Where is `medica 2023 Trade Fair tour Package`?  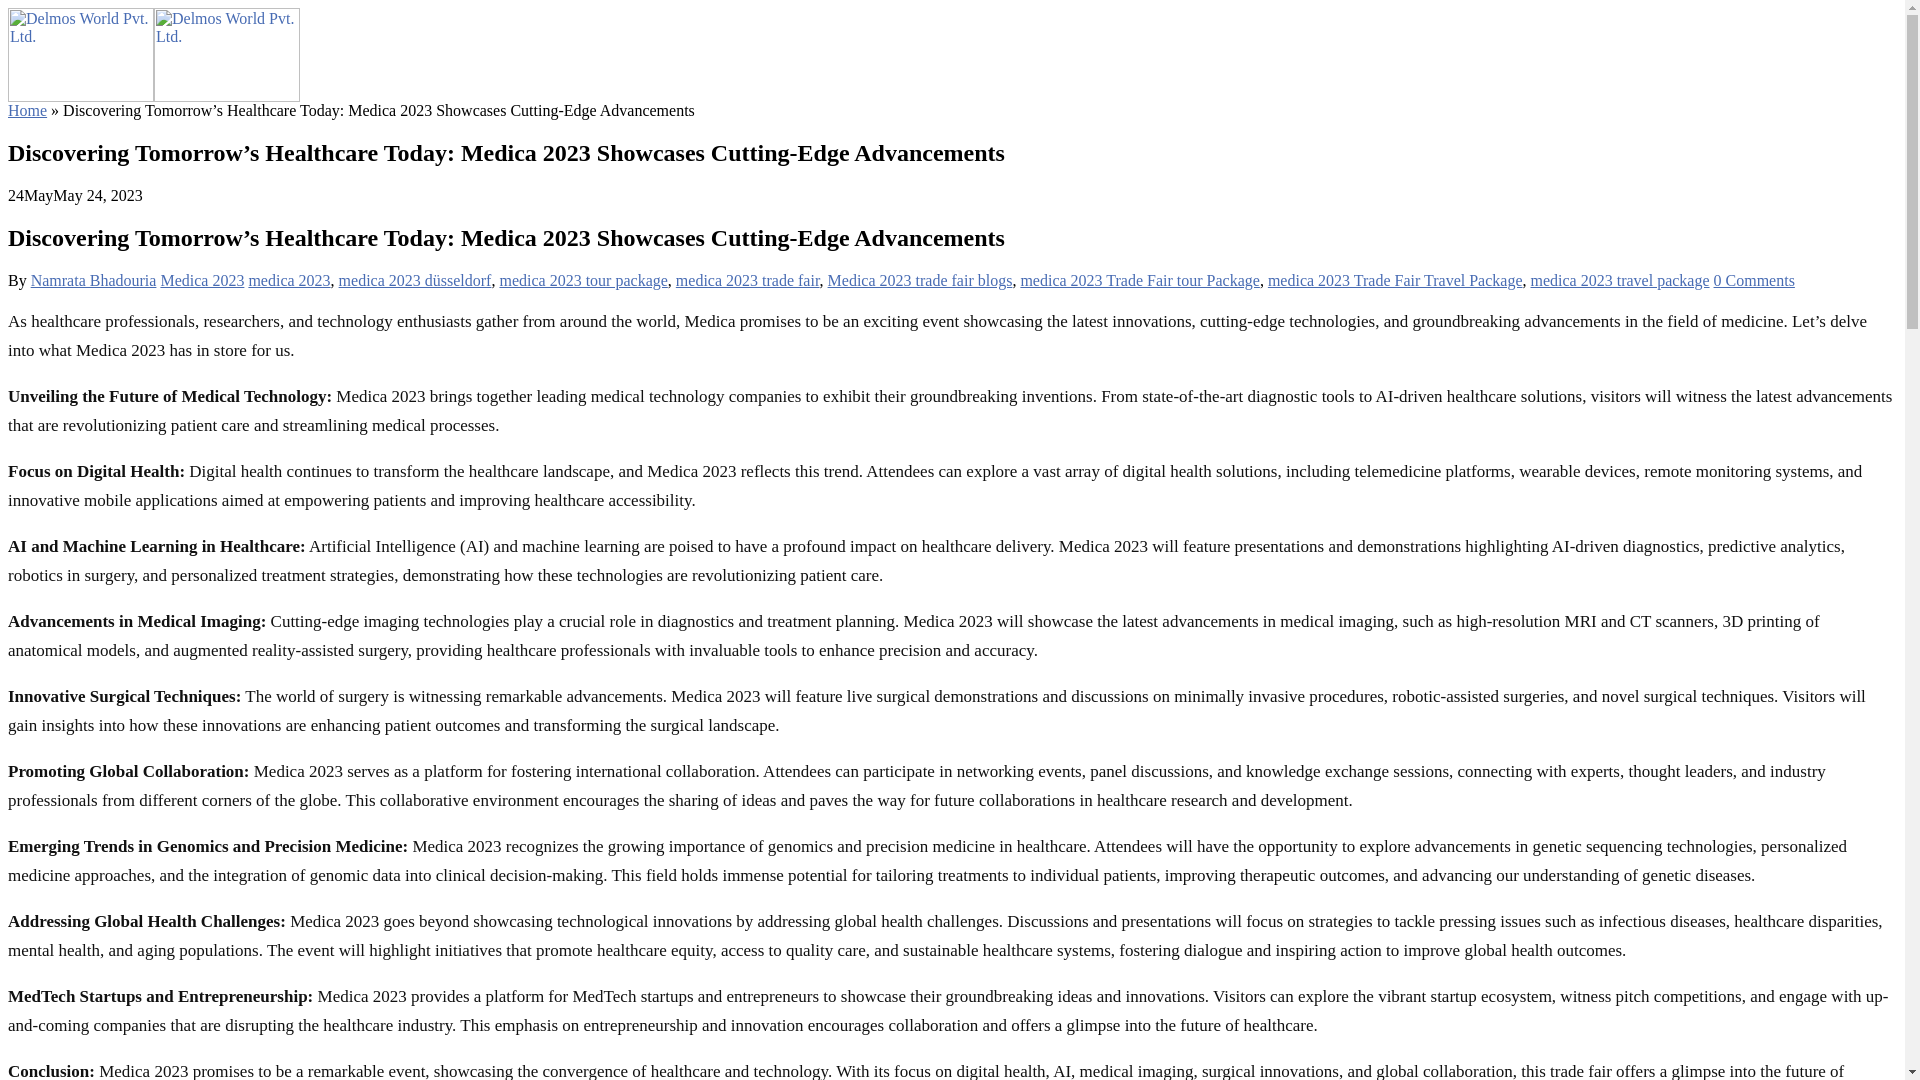 medica 2023 Trade Fair tour Package is located at coordinates (1139, 280).